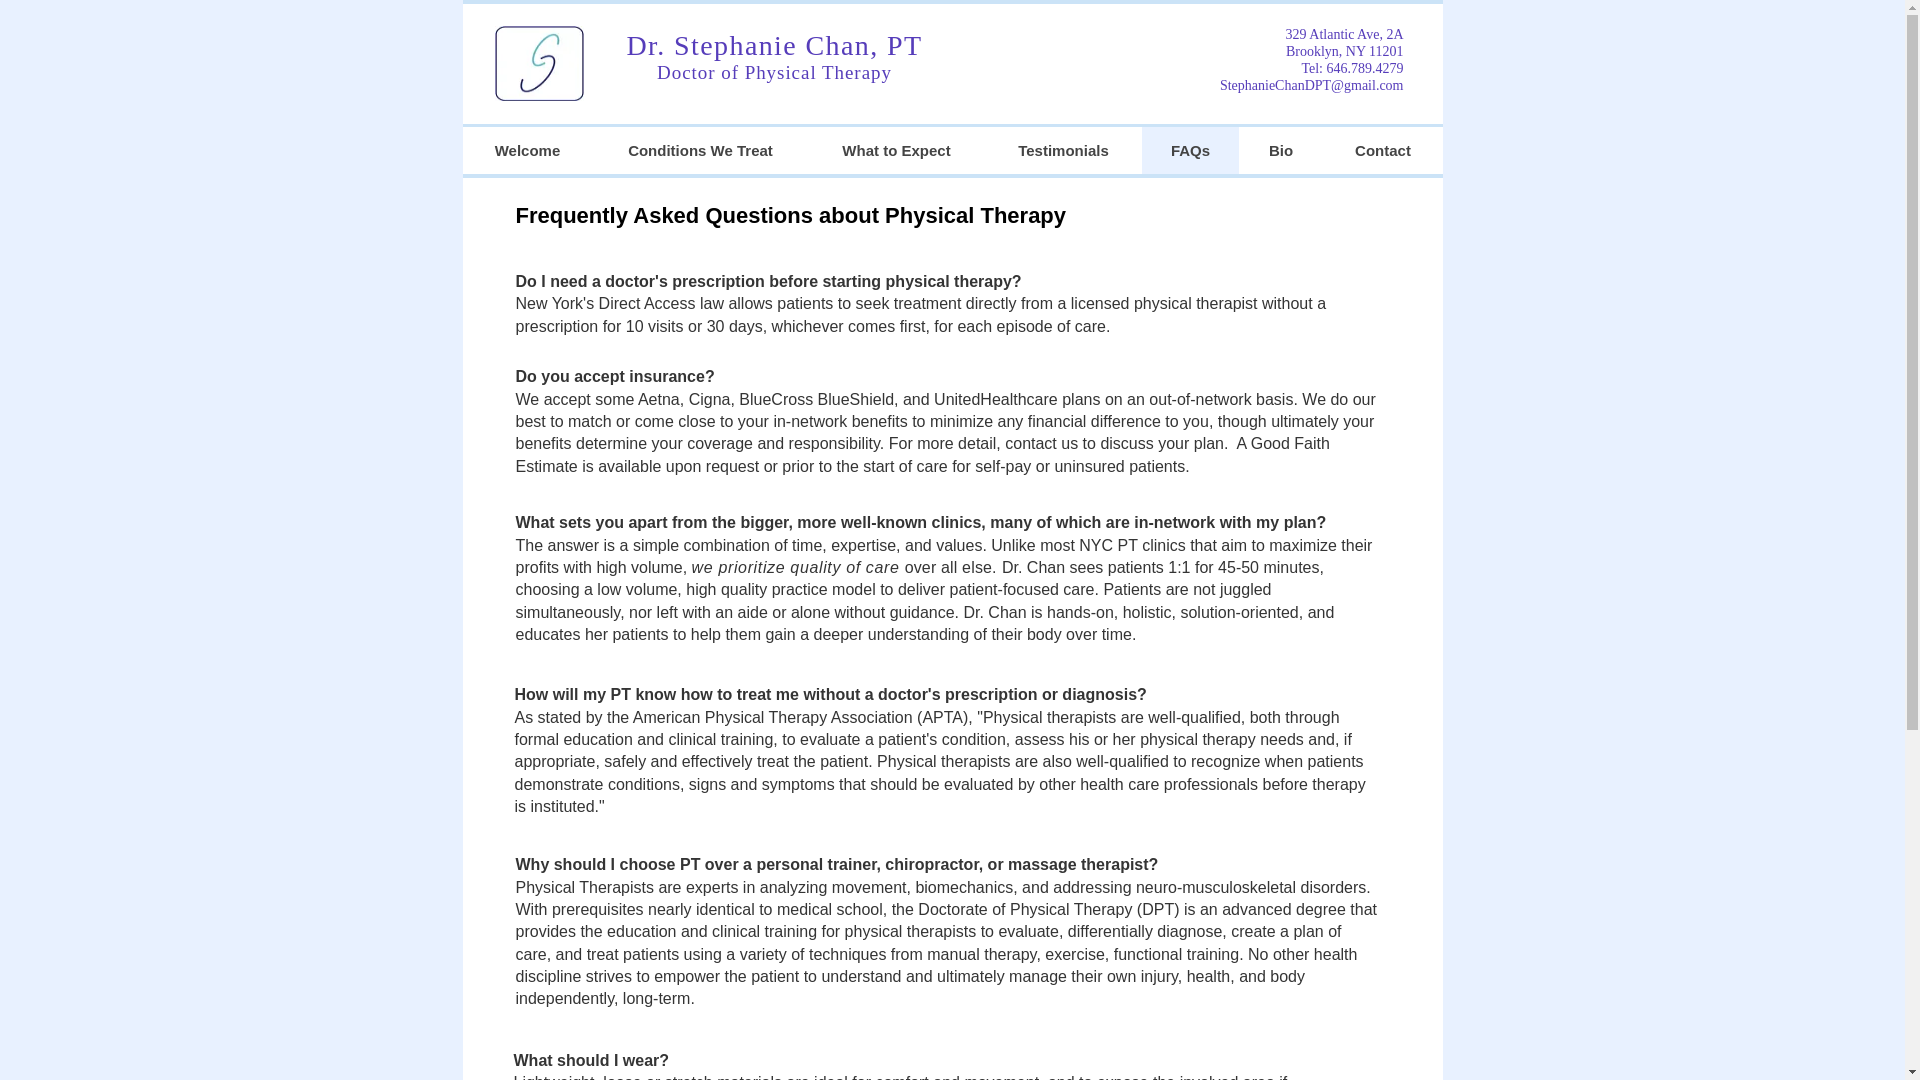 The image size is (1920, 1080). What do you see at coordinates (526, 150) in the screenshot?
I see `Welcome` at bounding box center [526, 150].